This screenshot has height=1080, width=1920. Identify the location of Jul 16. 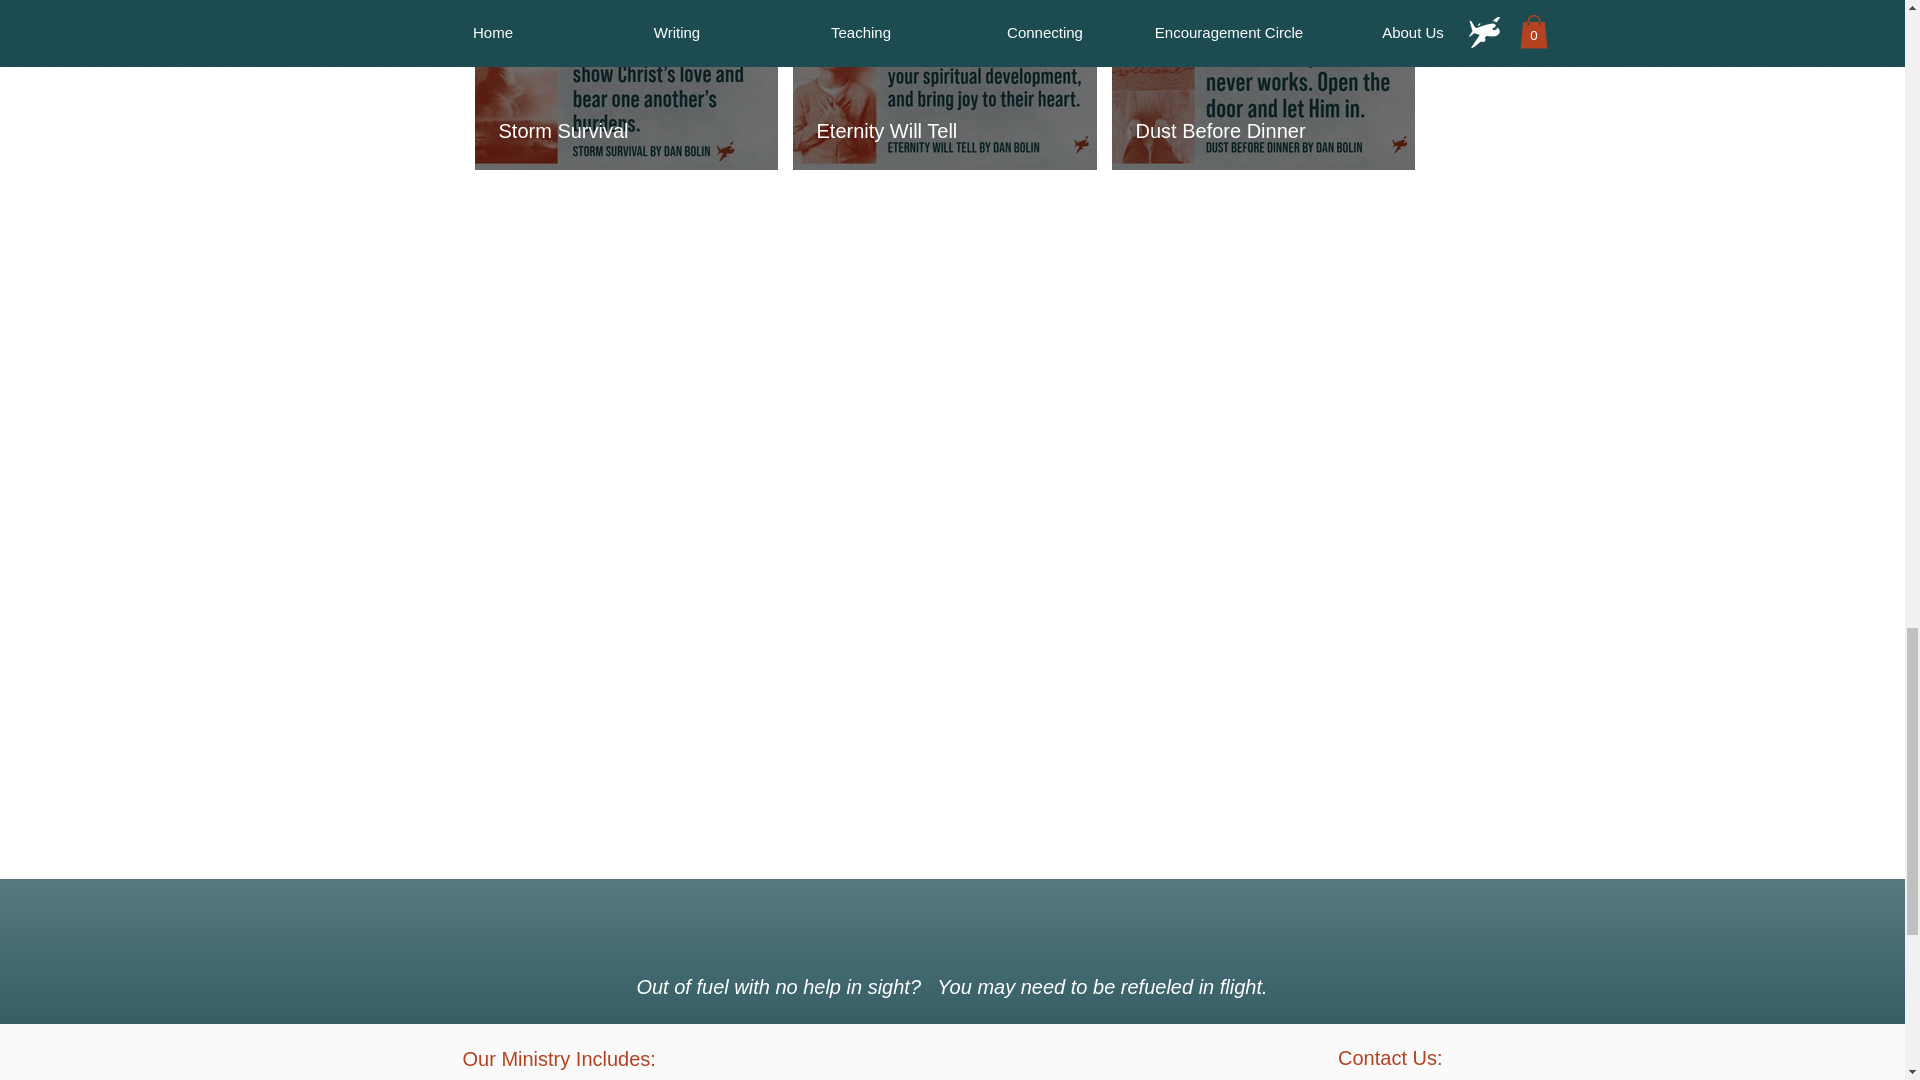
(1152, 43).